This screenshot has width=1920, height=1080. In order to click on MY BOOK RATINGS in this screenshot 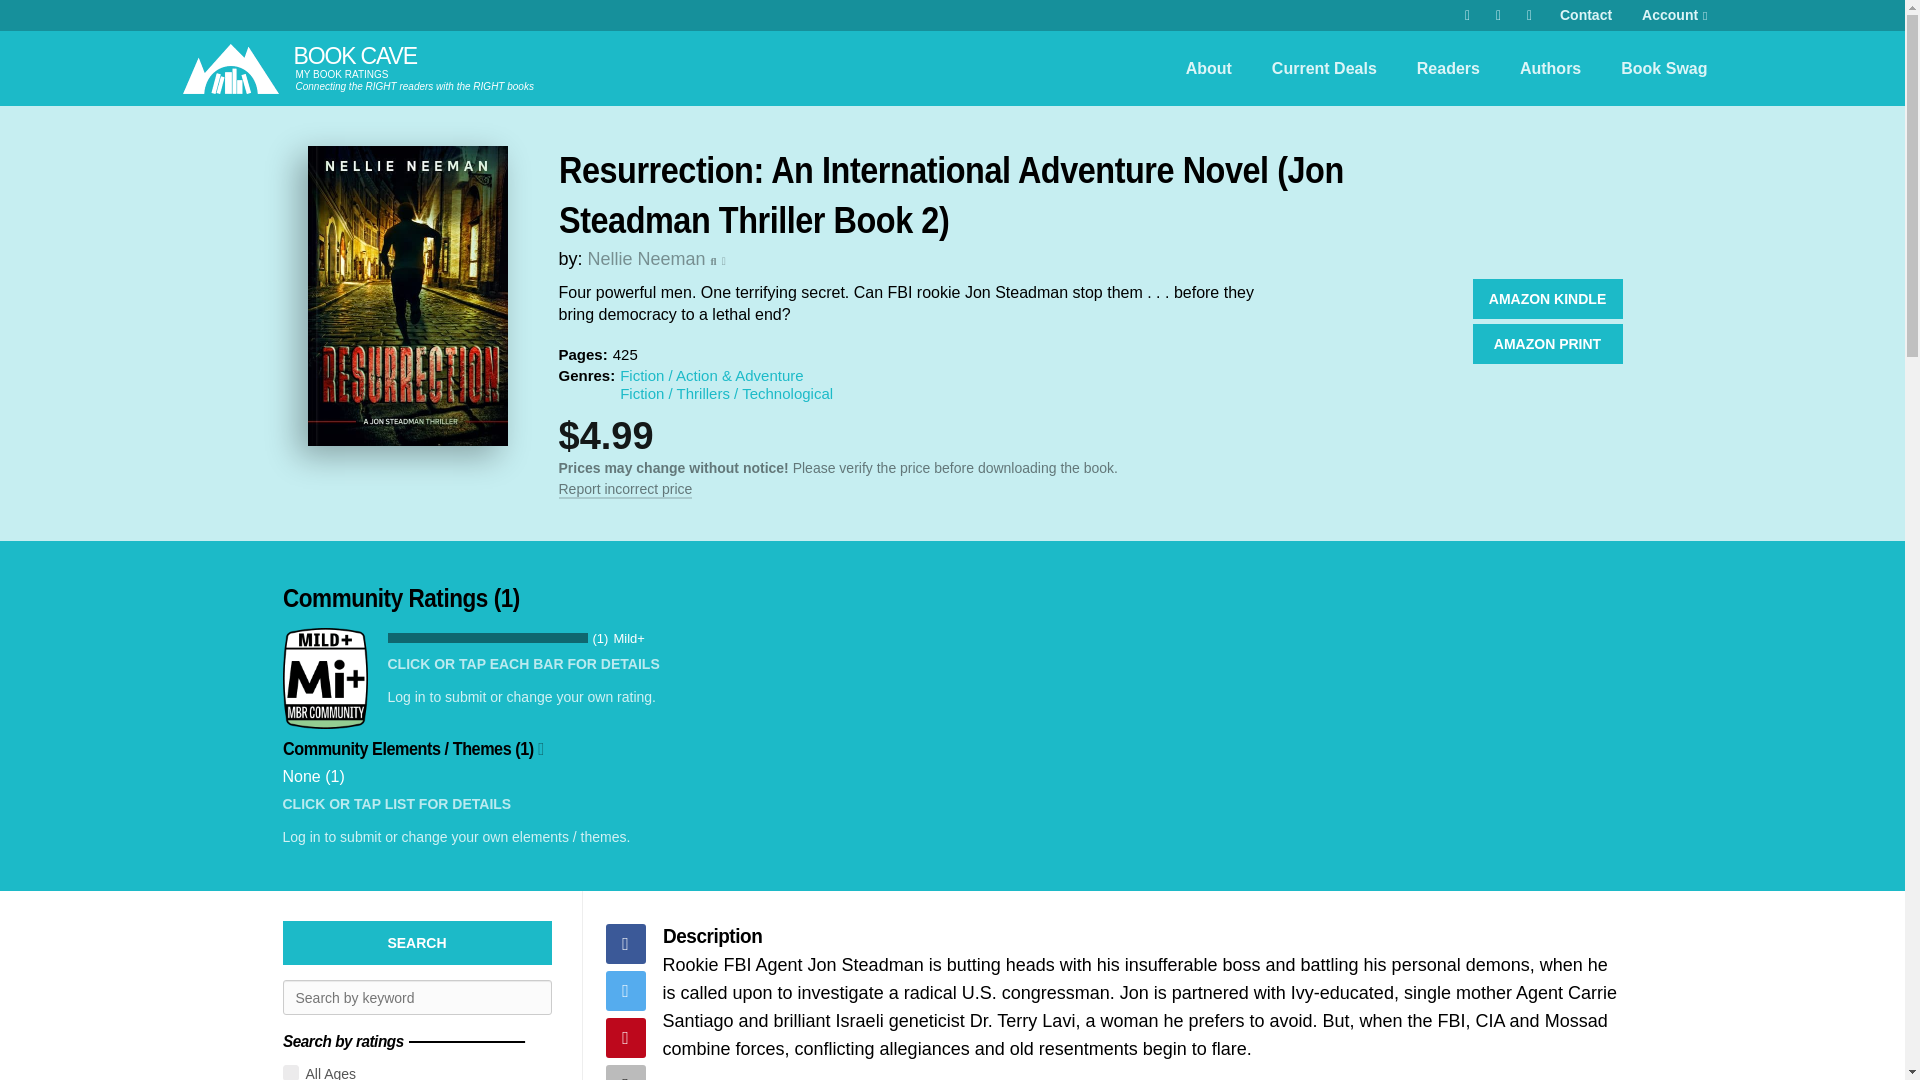, I will do `click(342, 74)`.